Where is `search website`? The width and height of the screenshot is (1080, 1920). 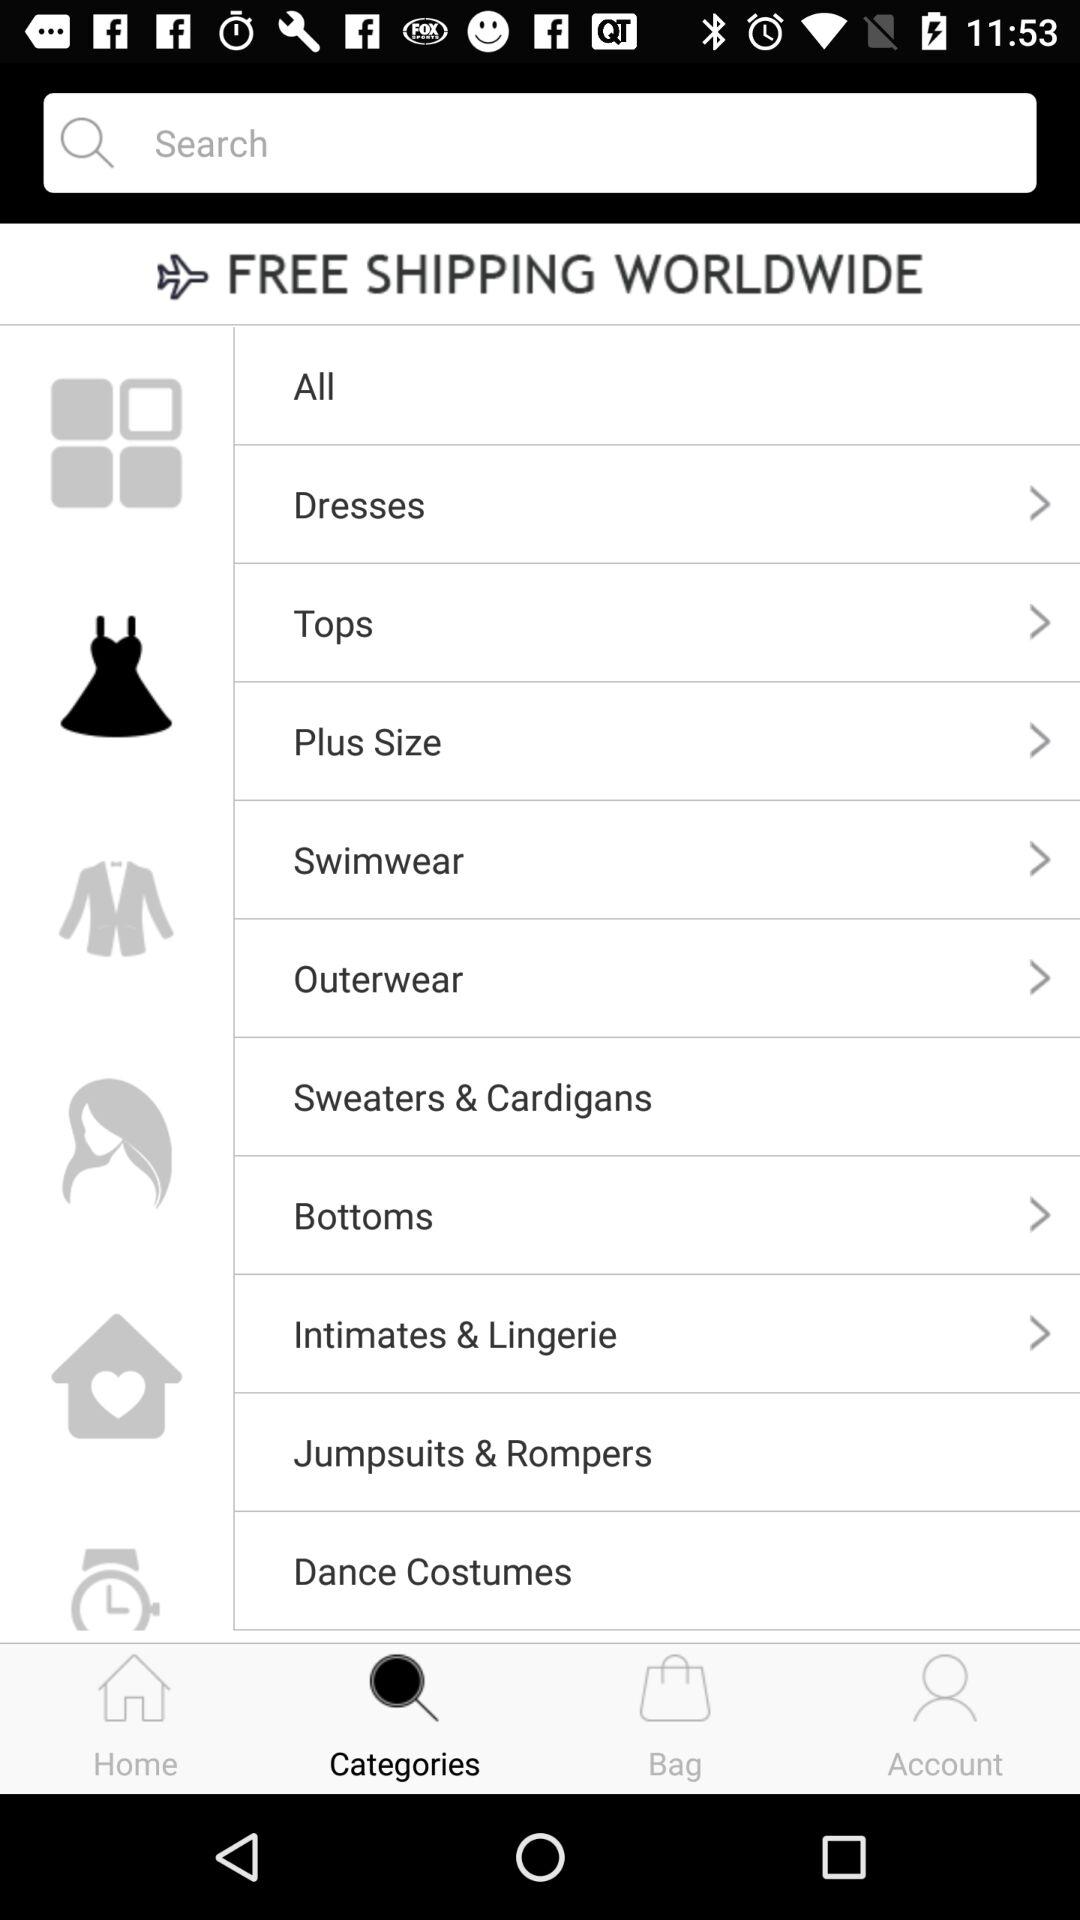 search website is located at coordinates (578, 142).